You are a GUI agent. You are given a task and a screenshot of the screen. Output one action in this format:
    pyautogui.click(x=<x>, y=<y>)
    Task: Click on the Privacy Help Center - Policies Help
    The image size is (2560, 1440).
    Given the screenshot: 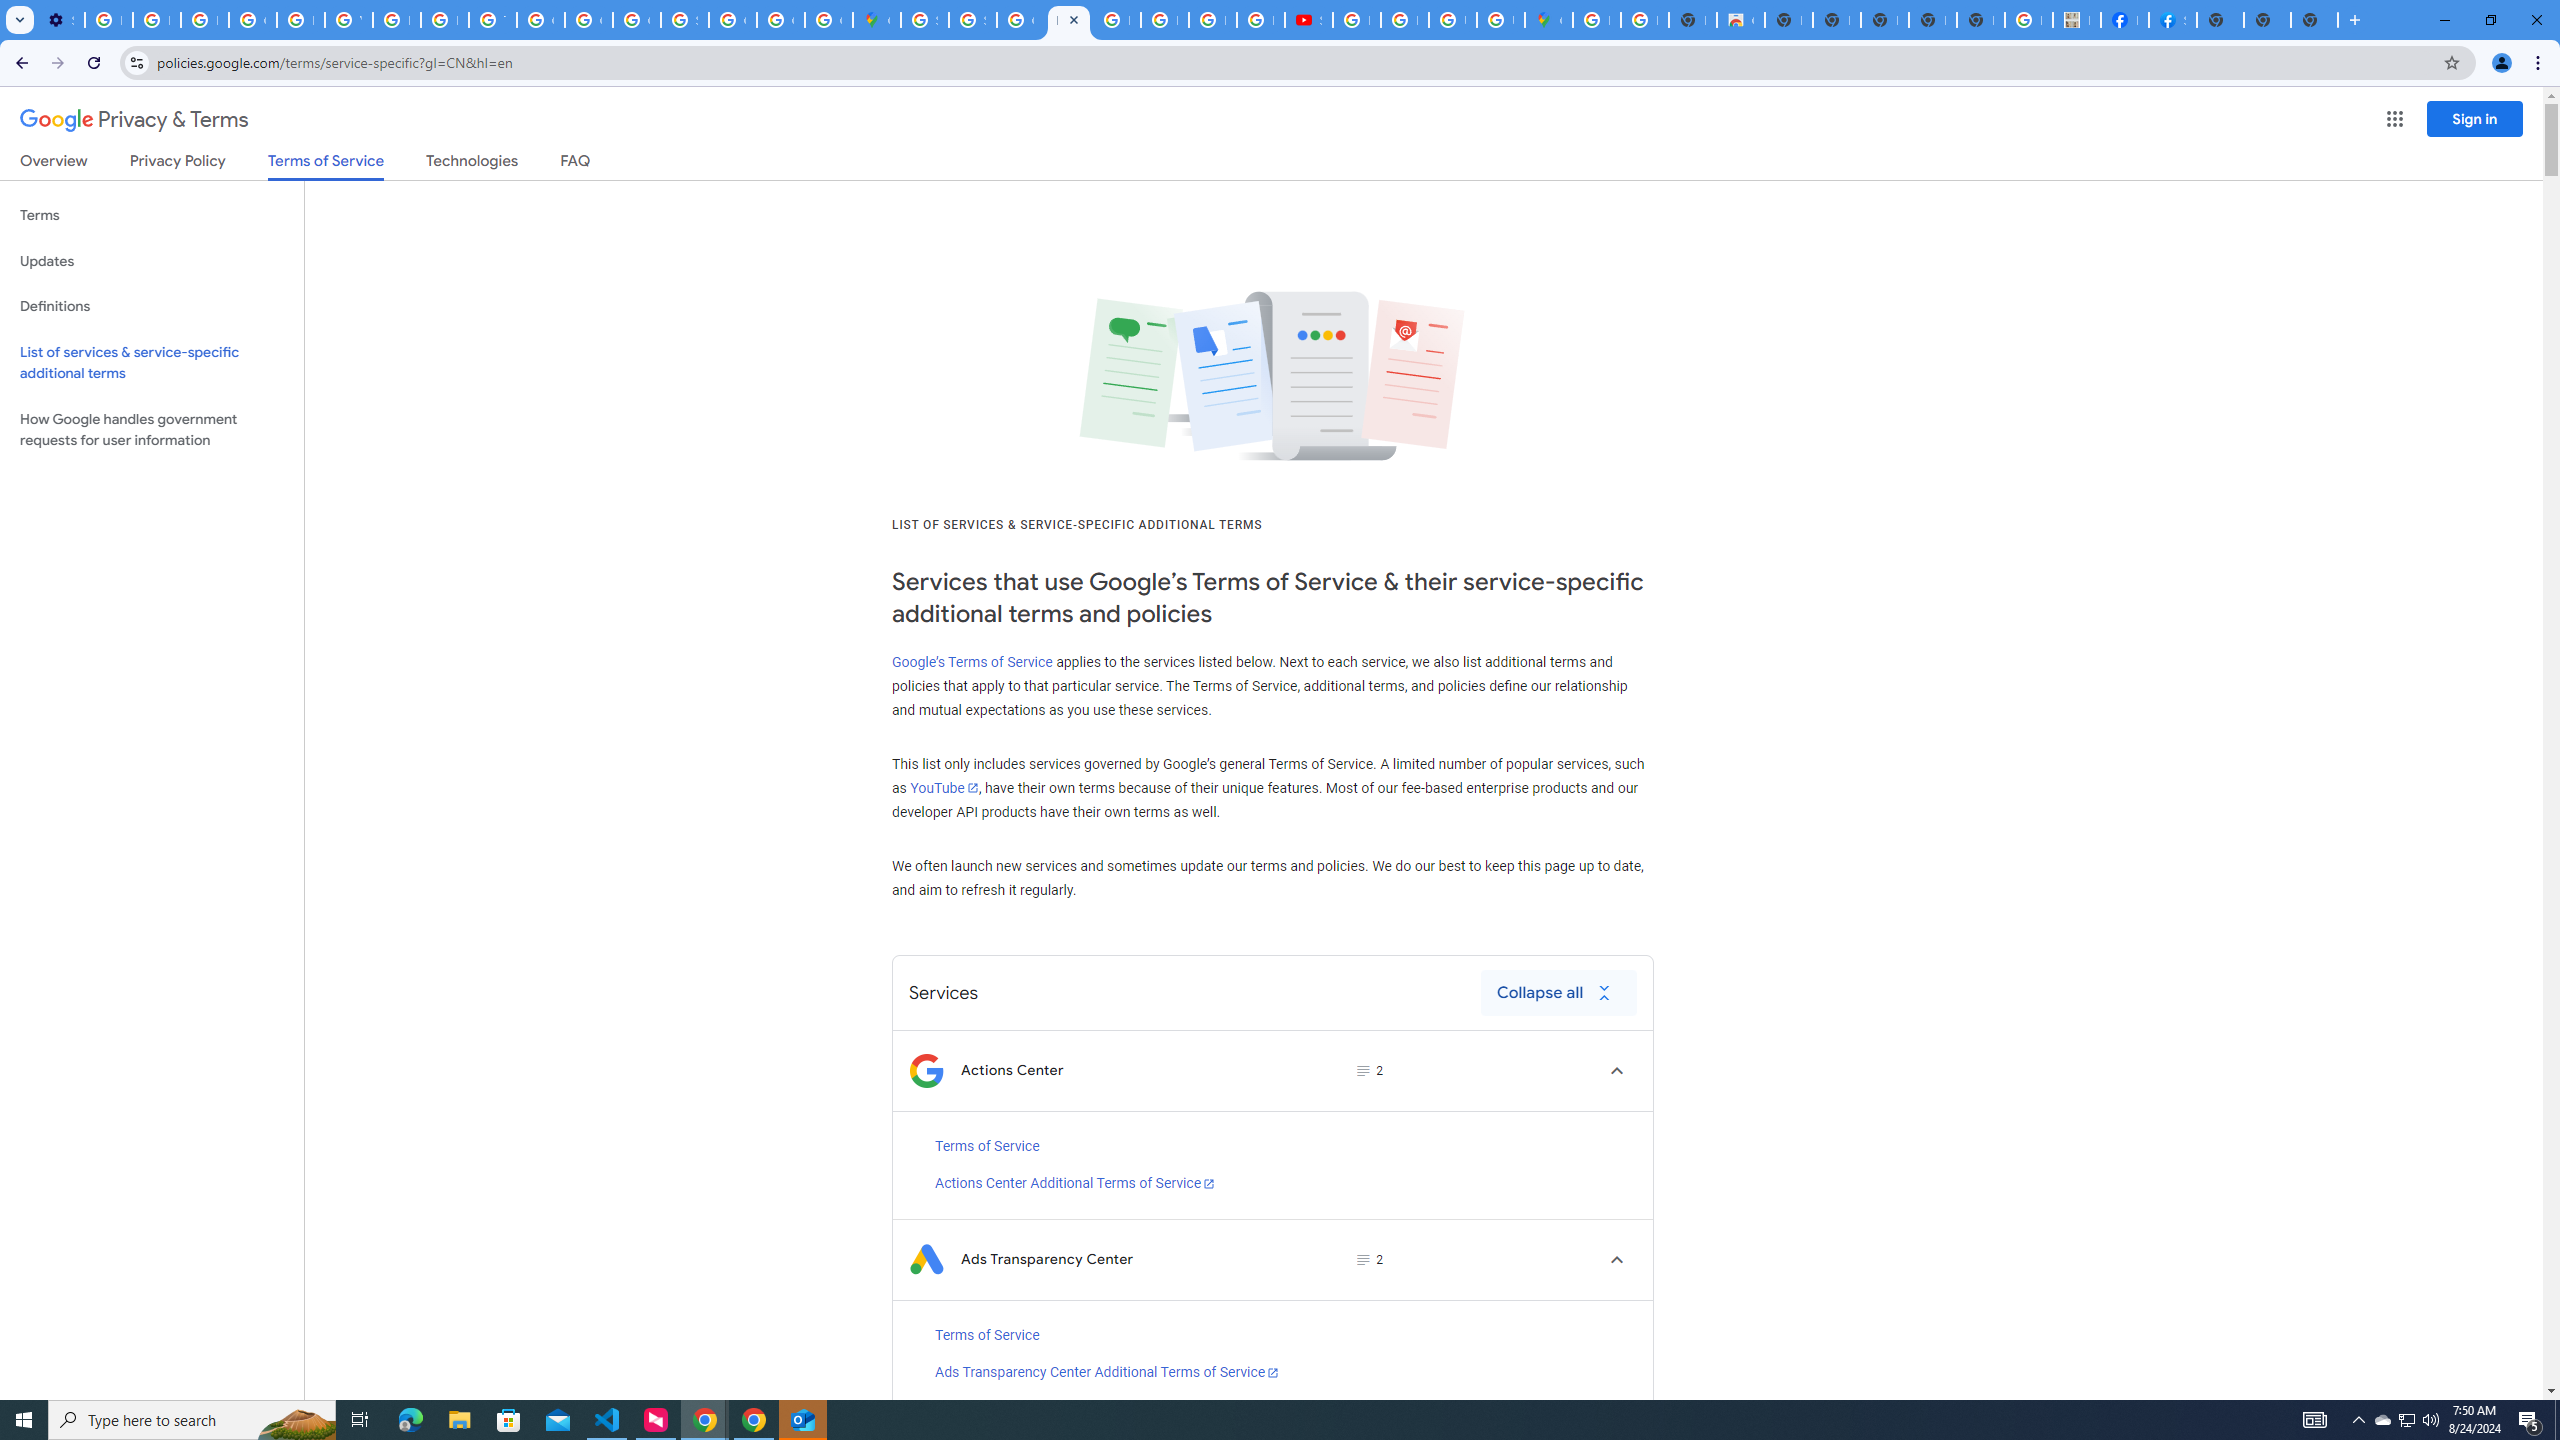 What is the action you would take?
    pyautogui.click(x=445, y=20)
    